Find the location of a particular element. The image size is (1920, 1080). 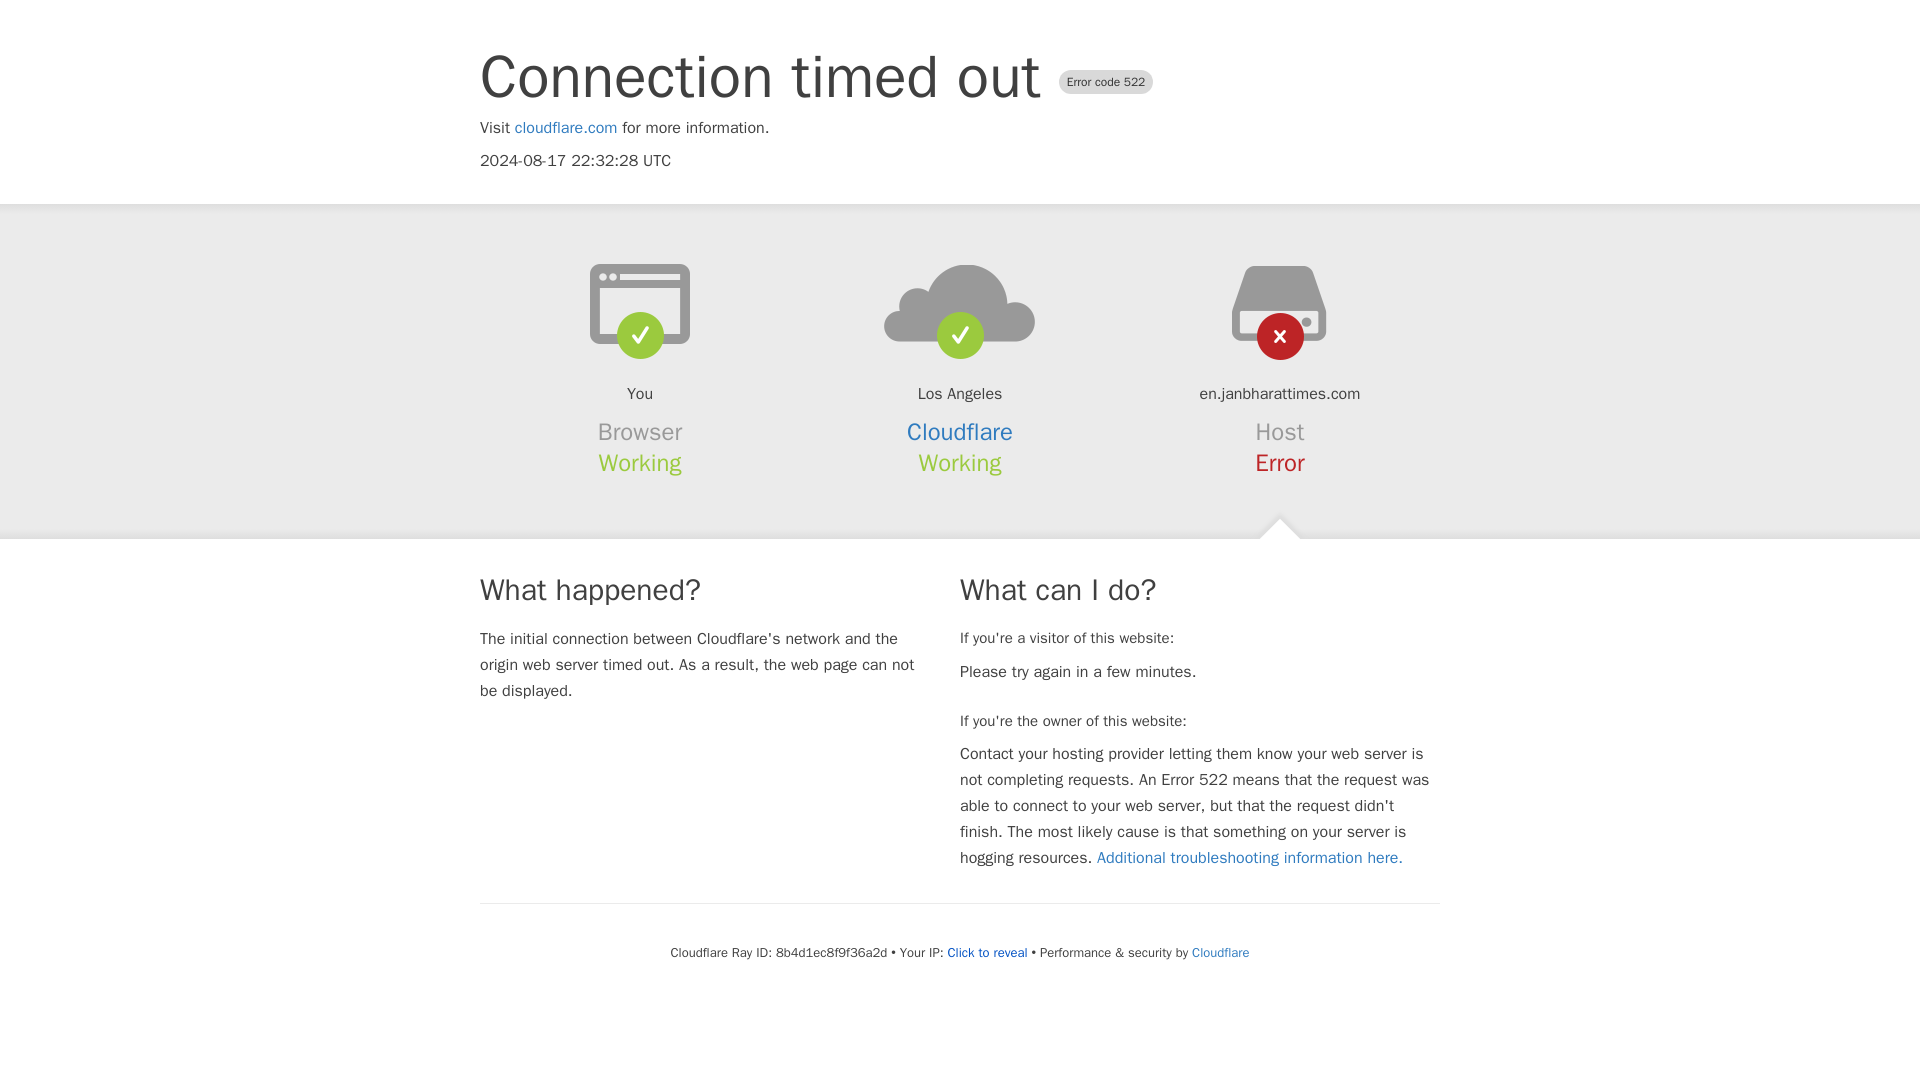

Additional troubleshooting information here. is located at coordinates (1250, 858).